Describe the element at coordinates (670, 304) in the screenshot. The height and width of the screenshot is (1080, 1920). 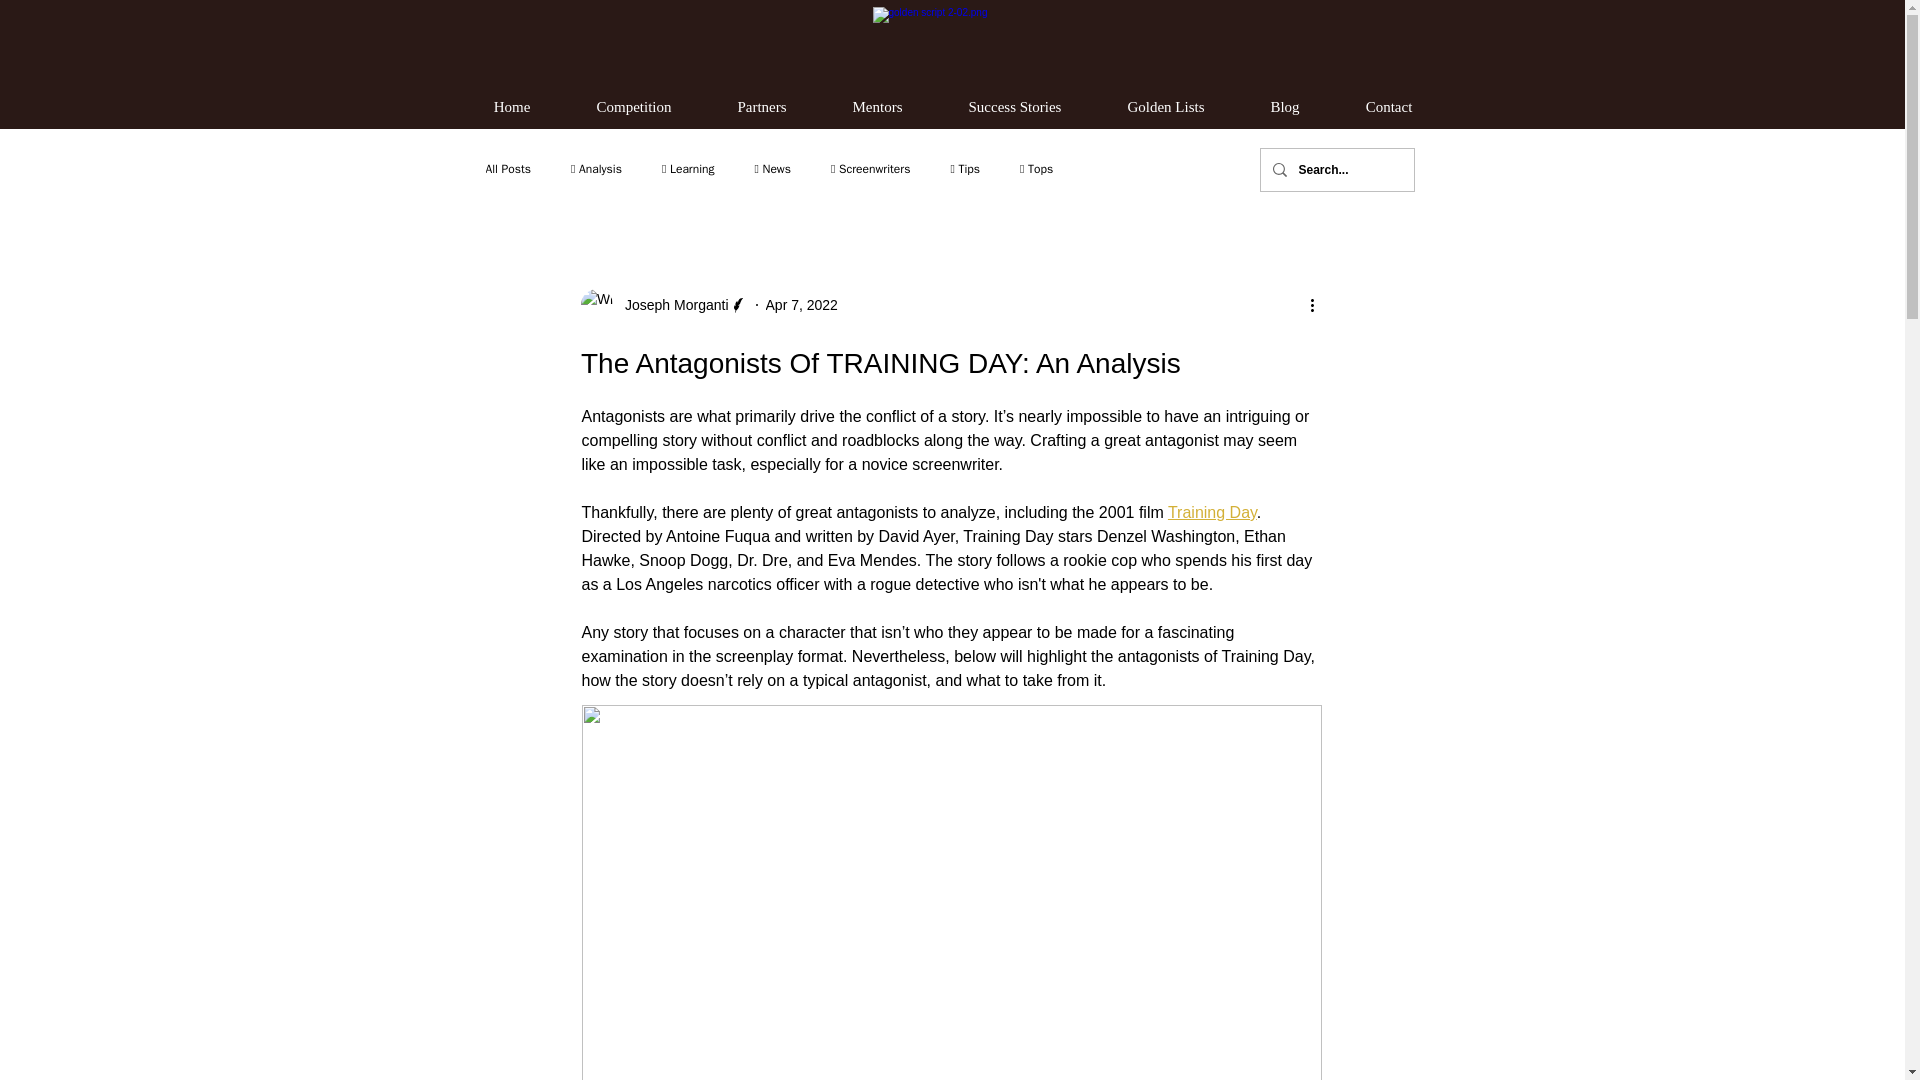
I see `Joseph Morganti` at that location.